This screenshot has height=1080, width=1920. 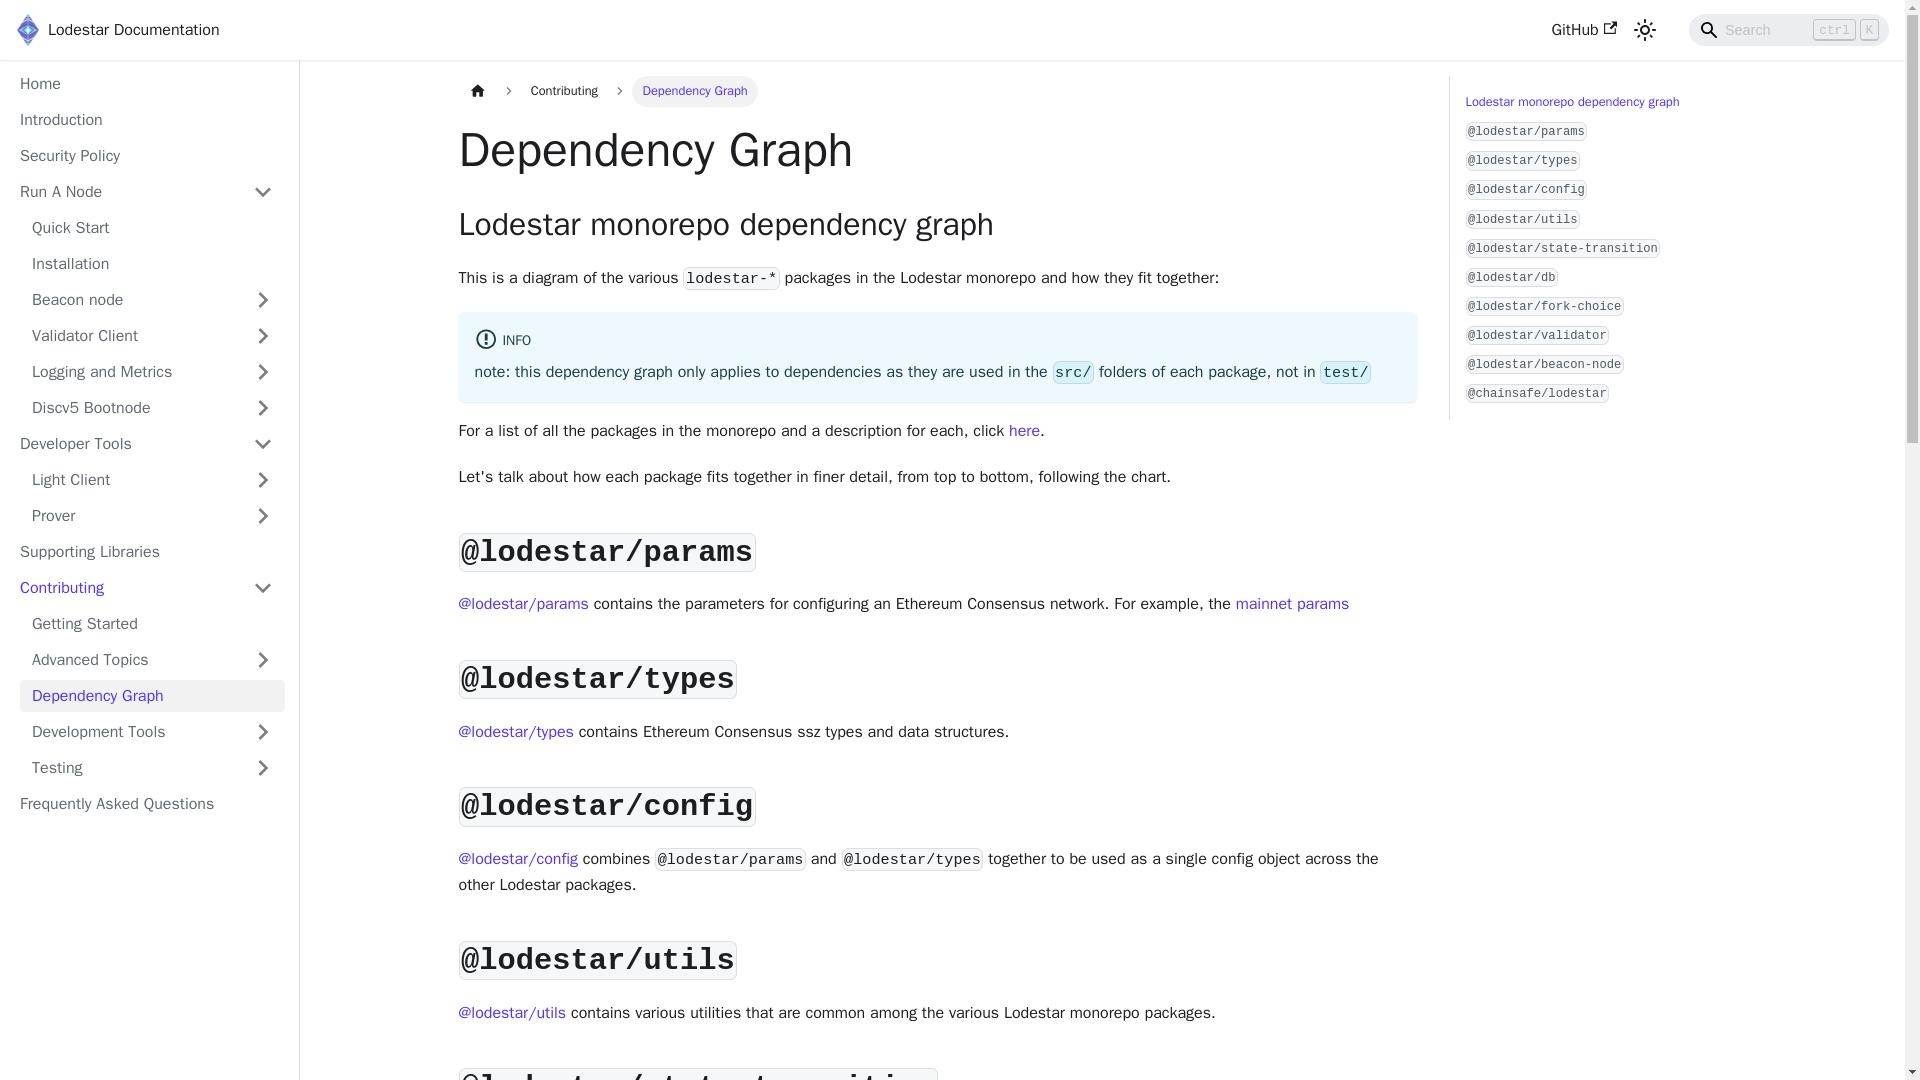 What do you see at coordinates (152, 516) in the screenshot?
I see `Prover` at bounding box center [152, 516].